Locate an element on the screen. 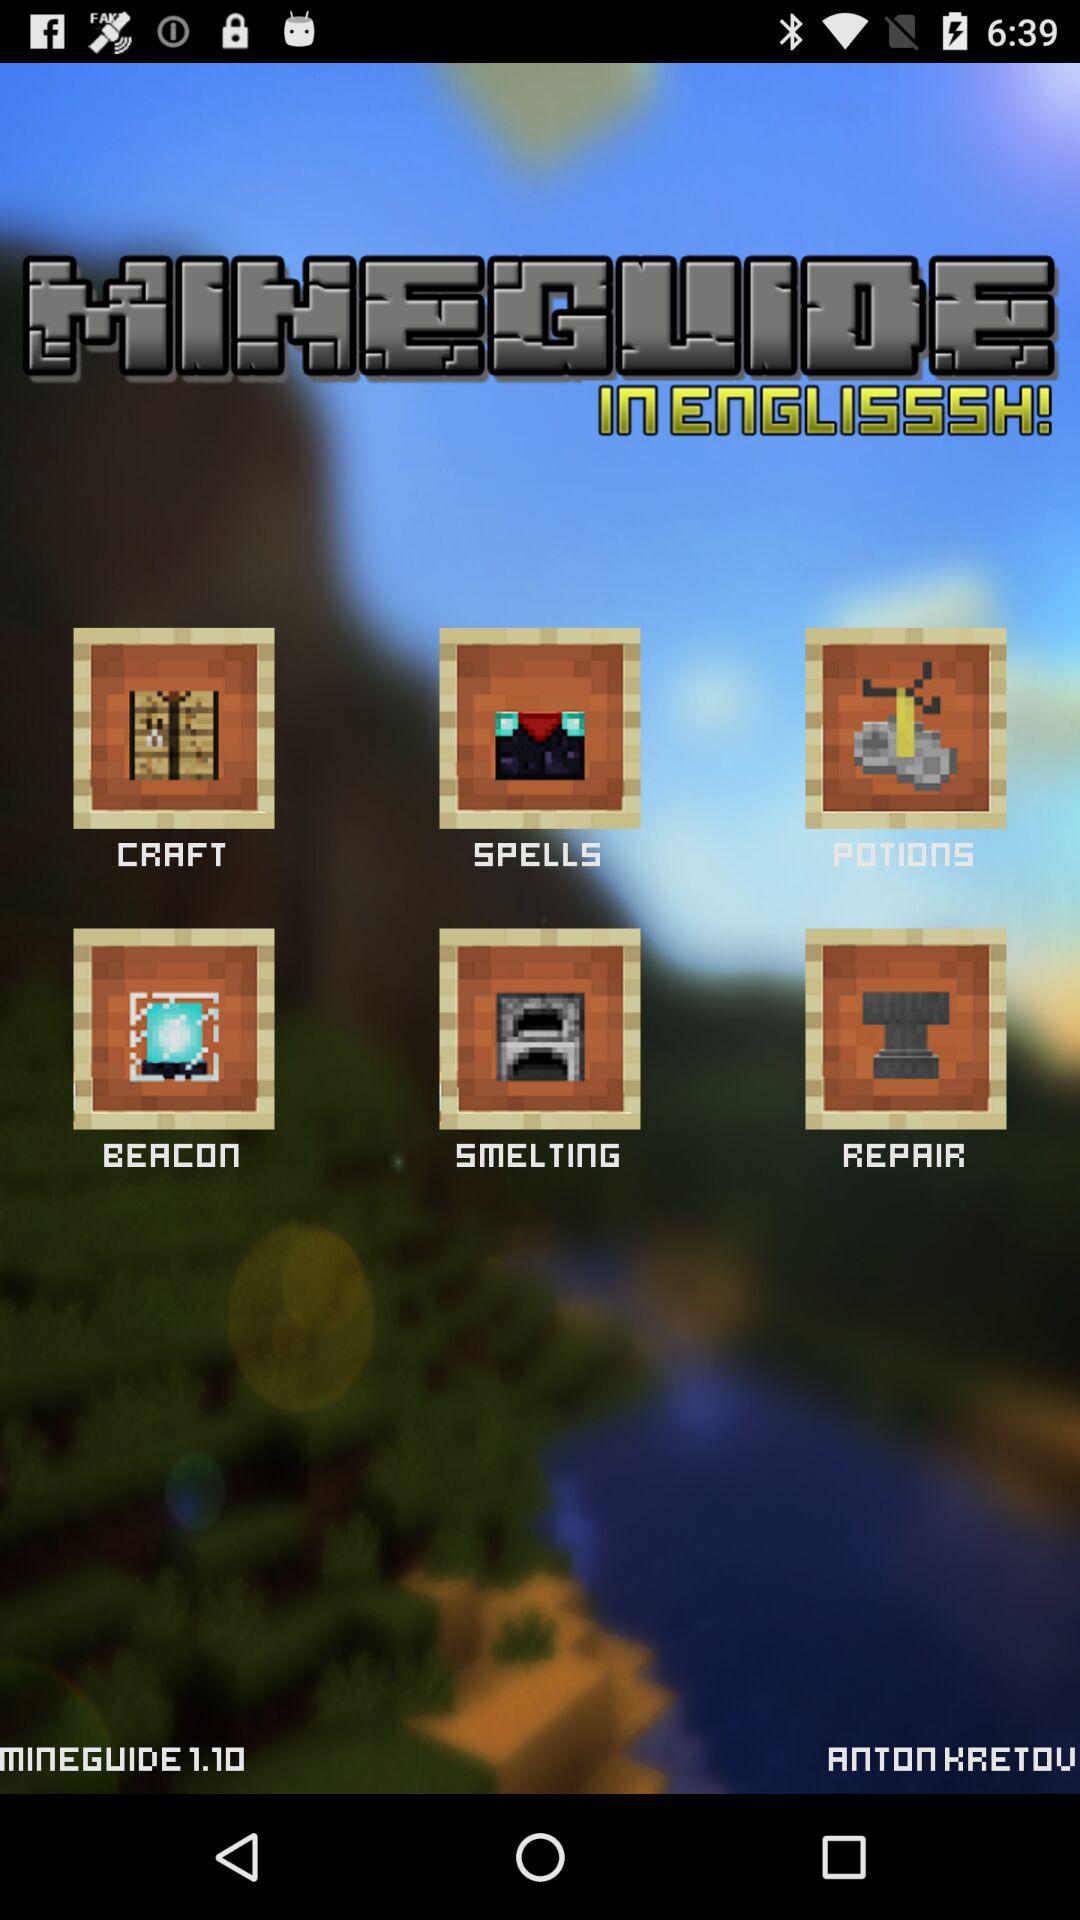  choose the icon below craft icon is located at coordinates (174, 1028).